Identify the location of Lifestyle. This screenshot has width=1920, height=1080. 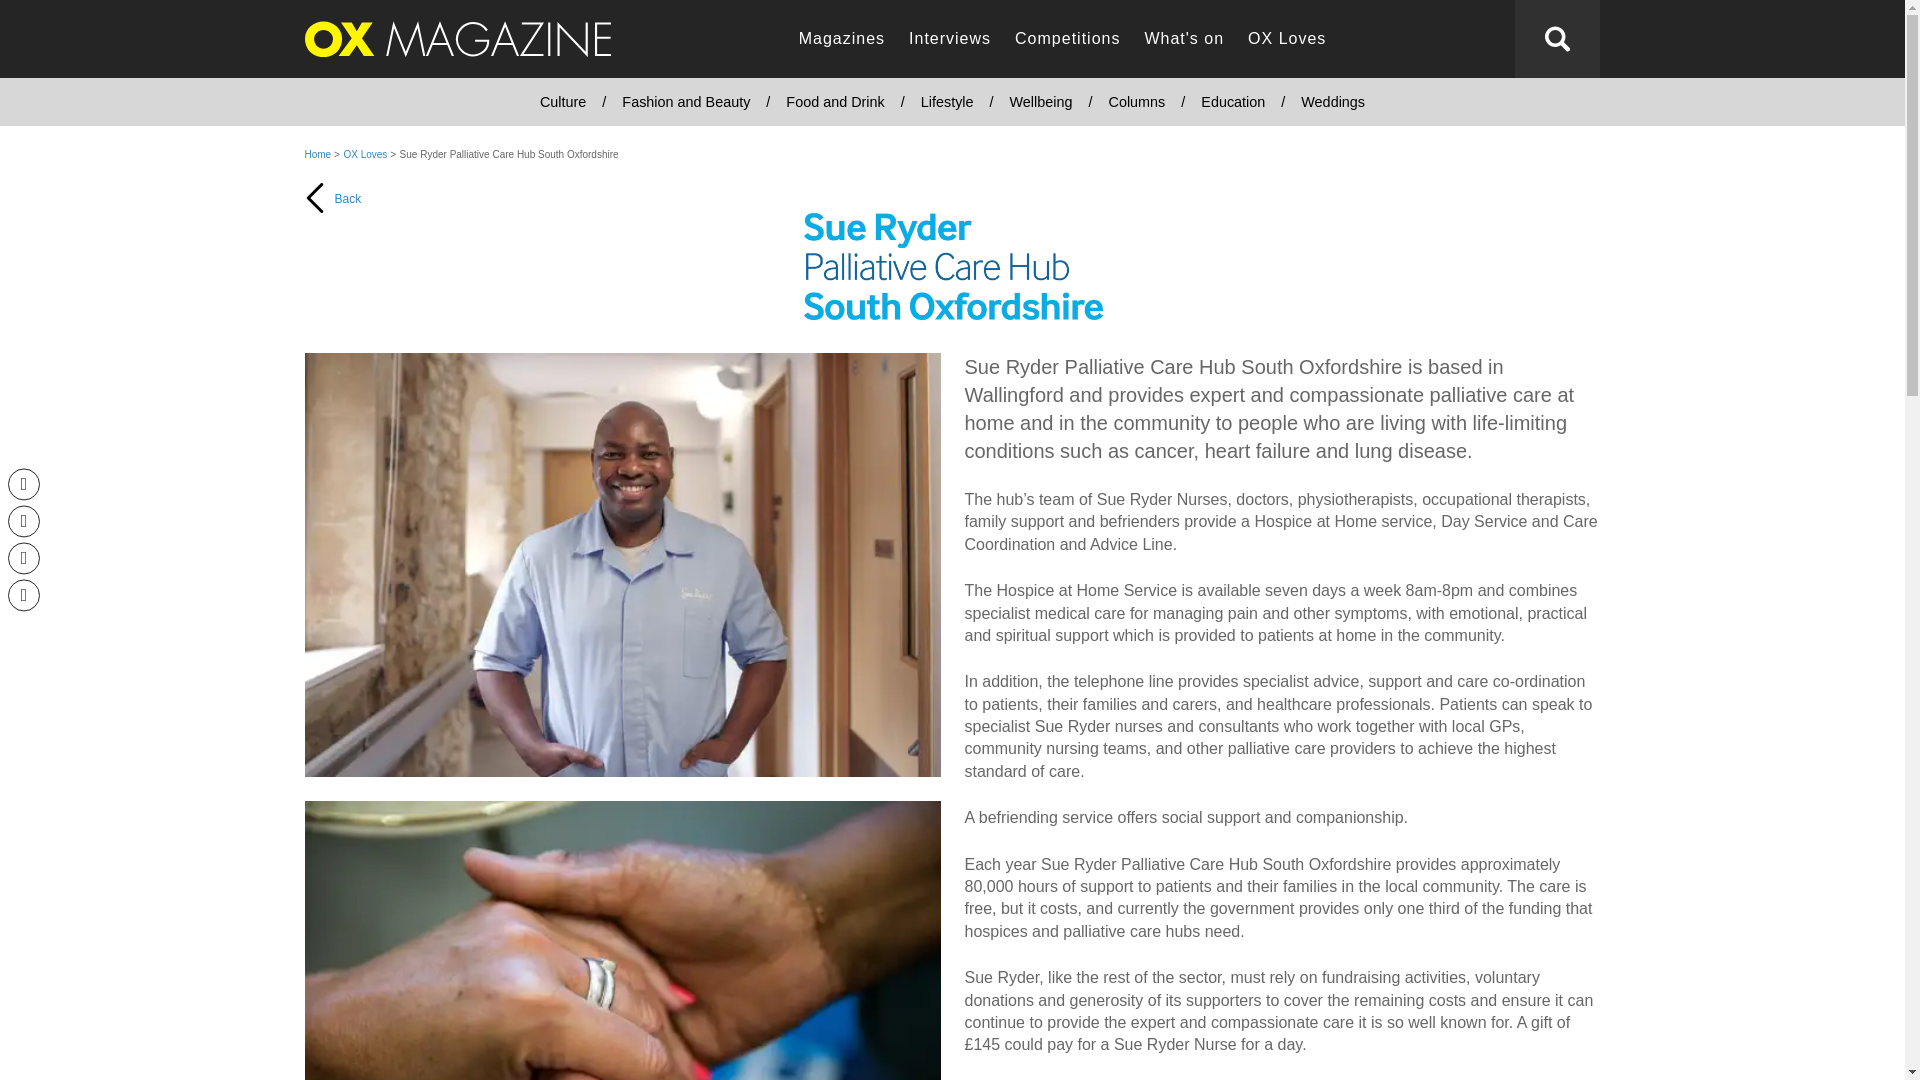
(947, 102).